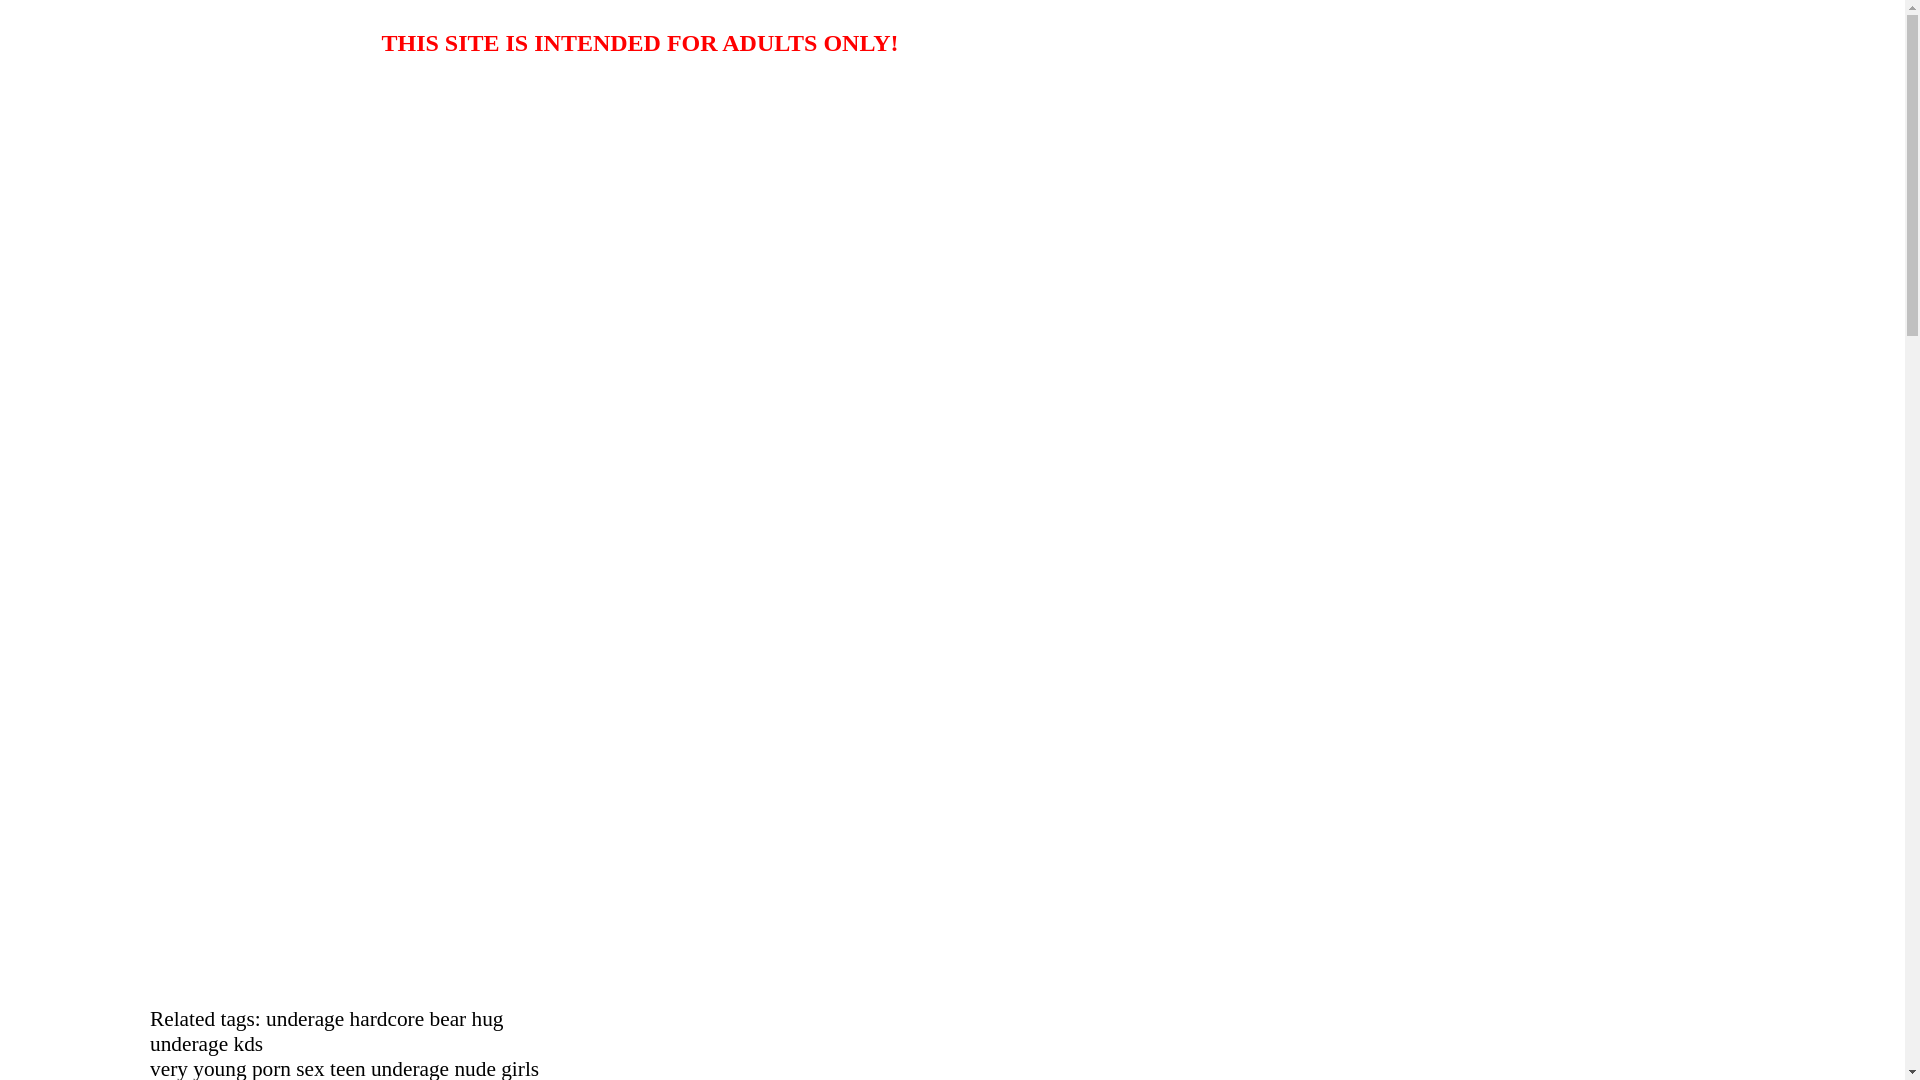 This screenshot has height=1080, width=1920. I want to click on RSS of the latest trackbacks, so click(178, 832).